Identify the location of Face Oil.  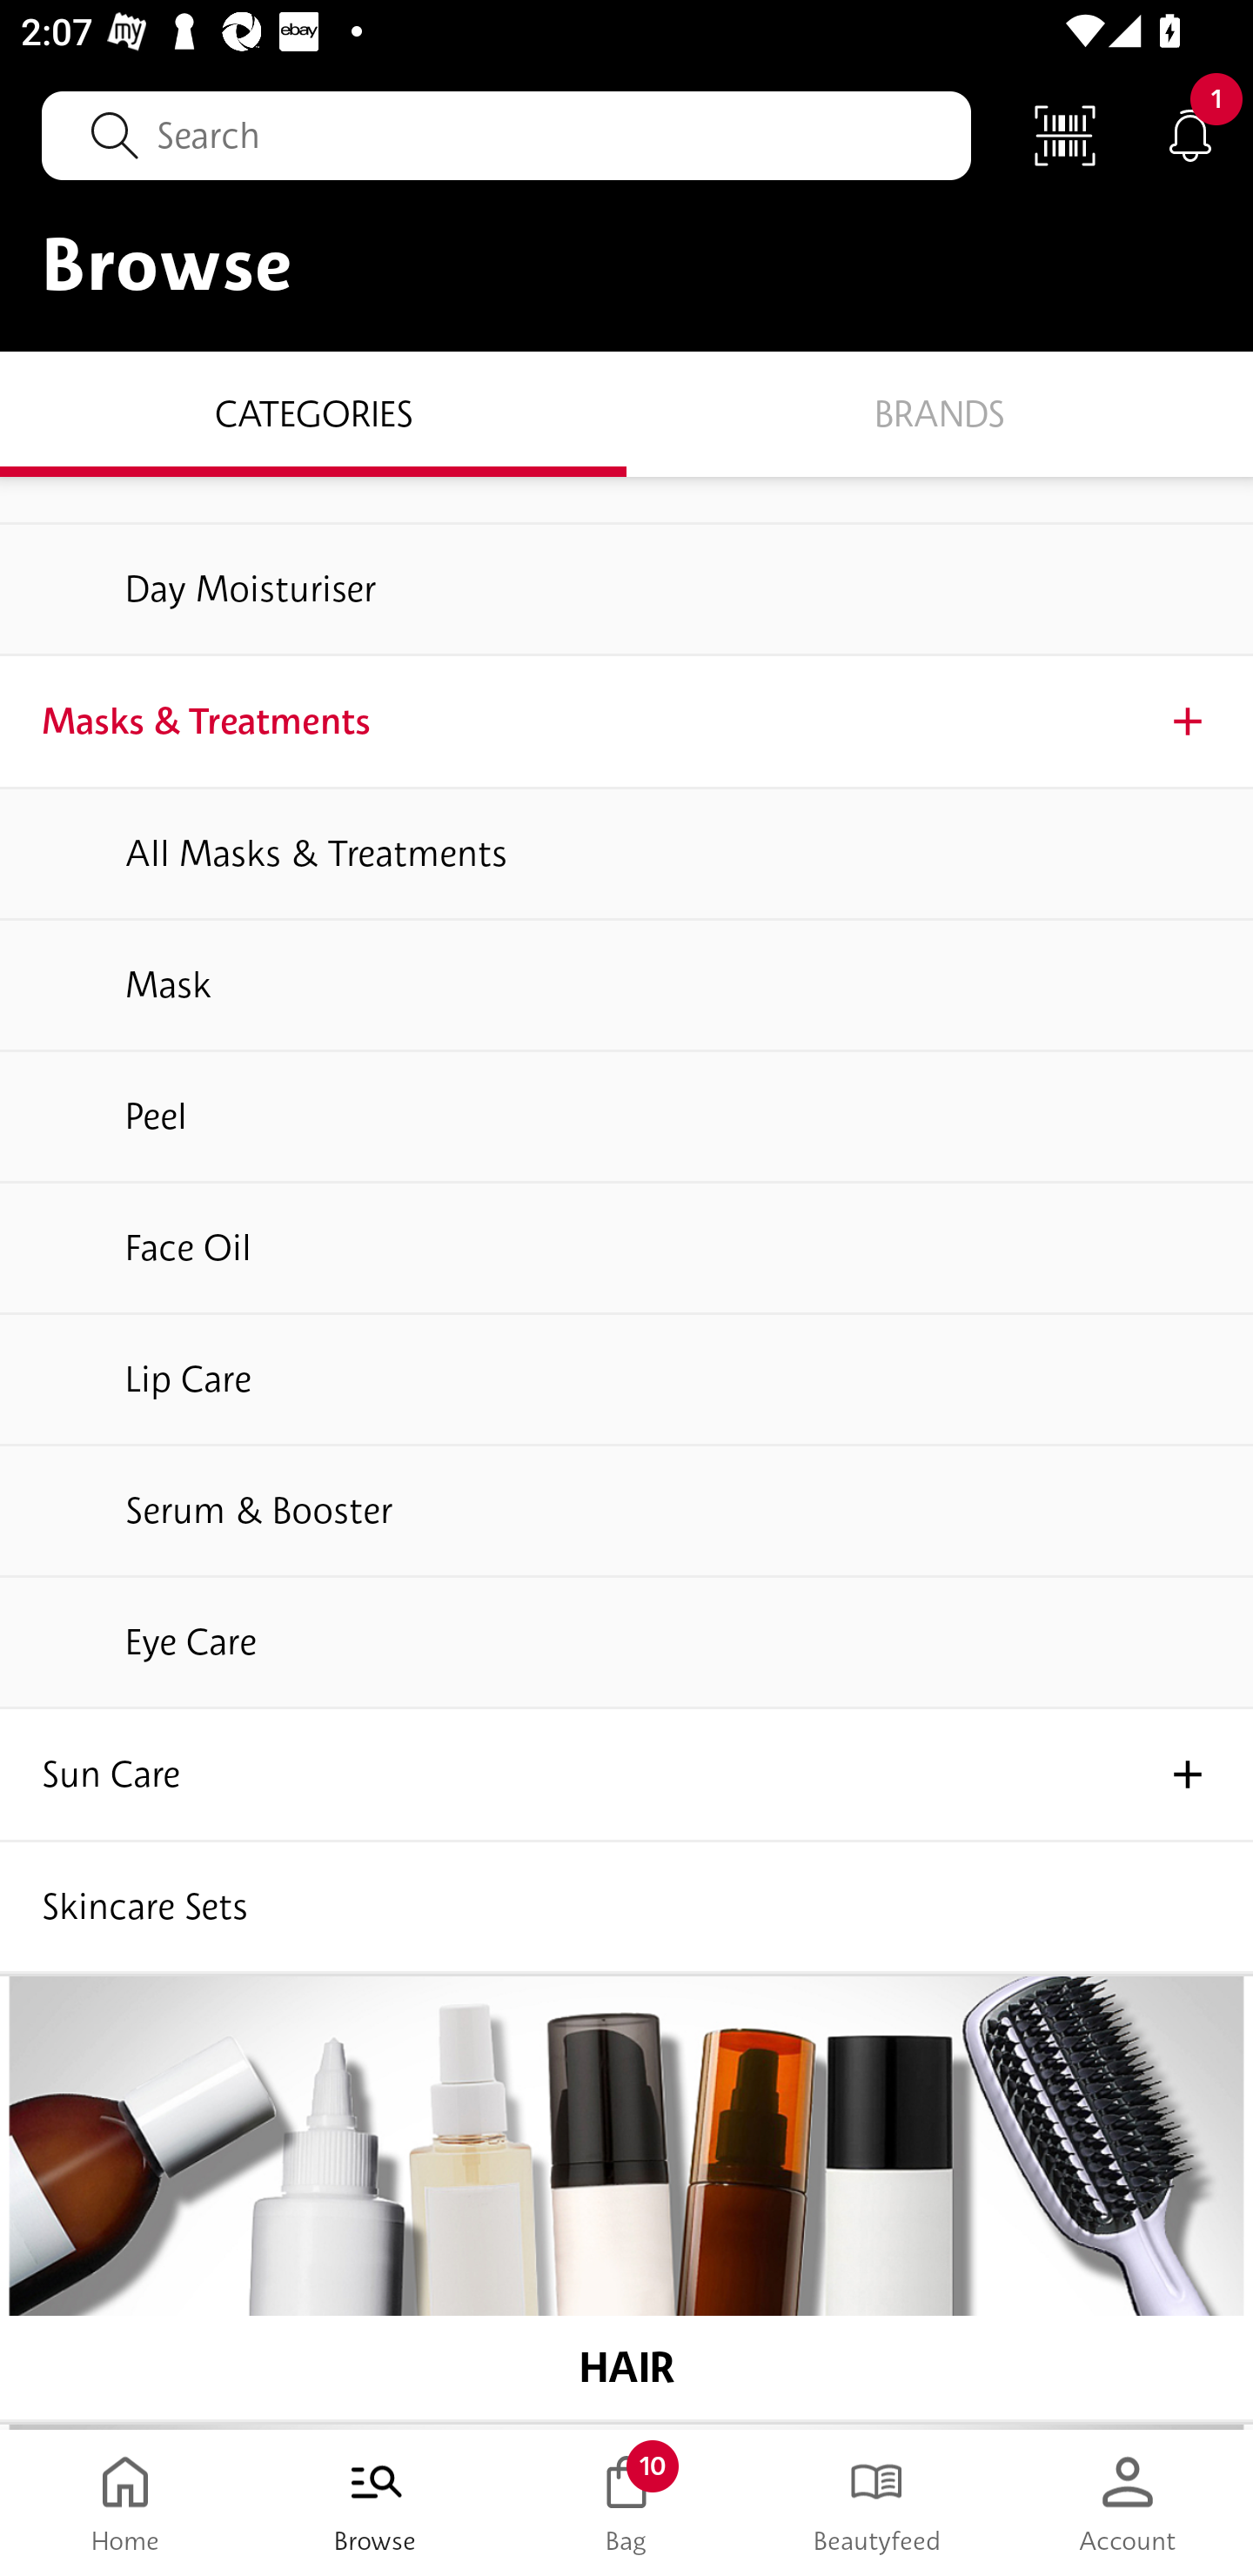
(626, 1248).